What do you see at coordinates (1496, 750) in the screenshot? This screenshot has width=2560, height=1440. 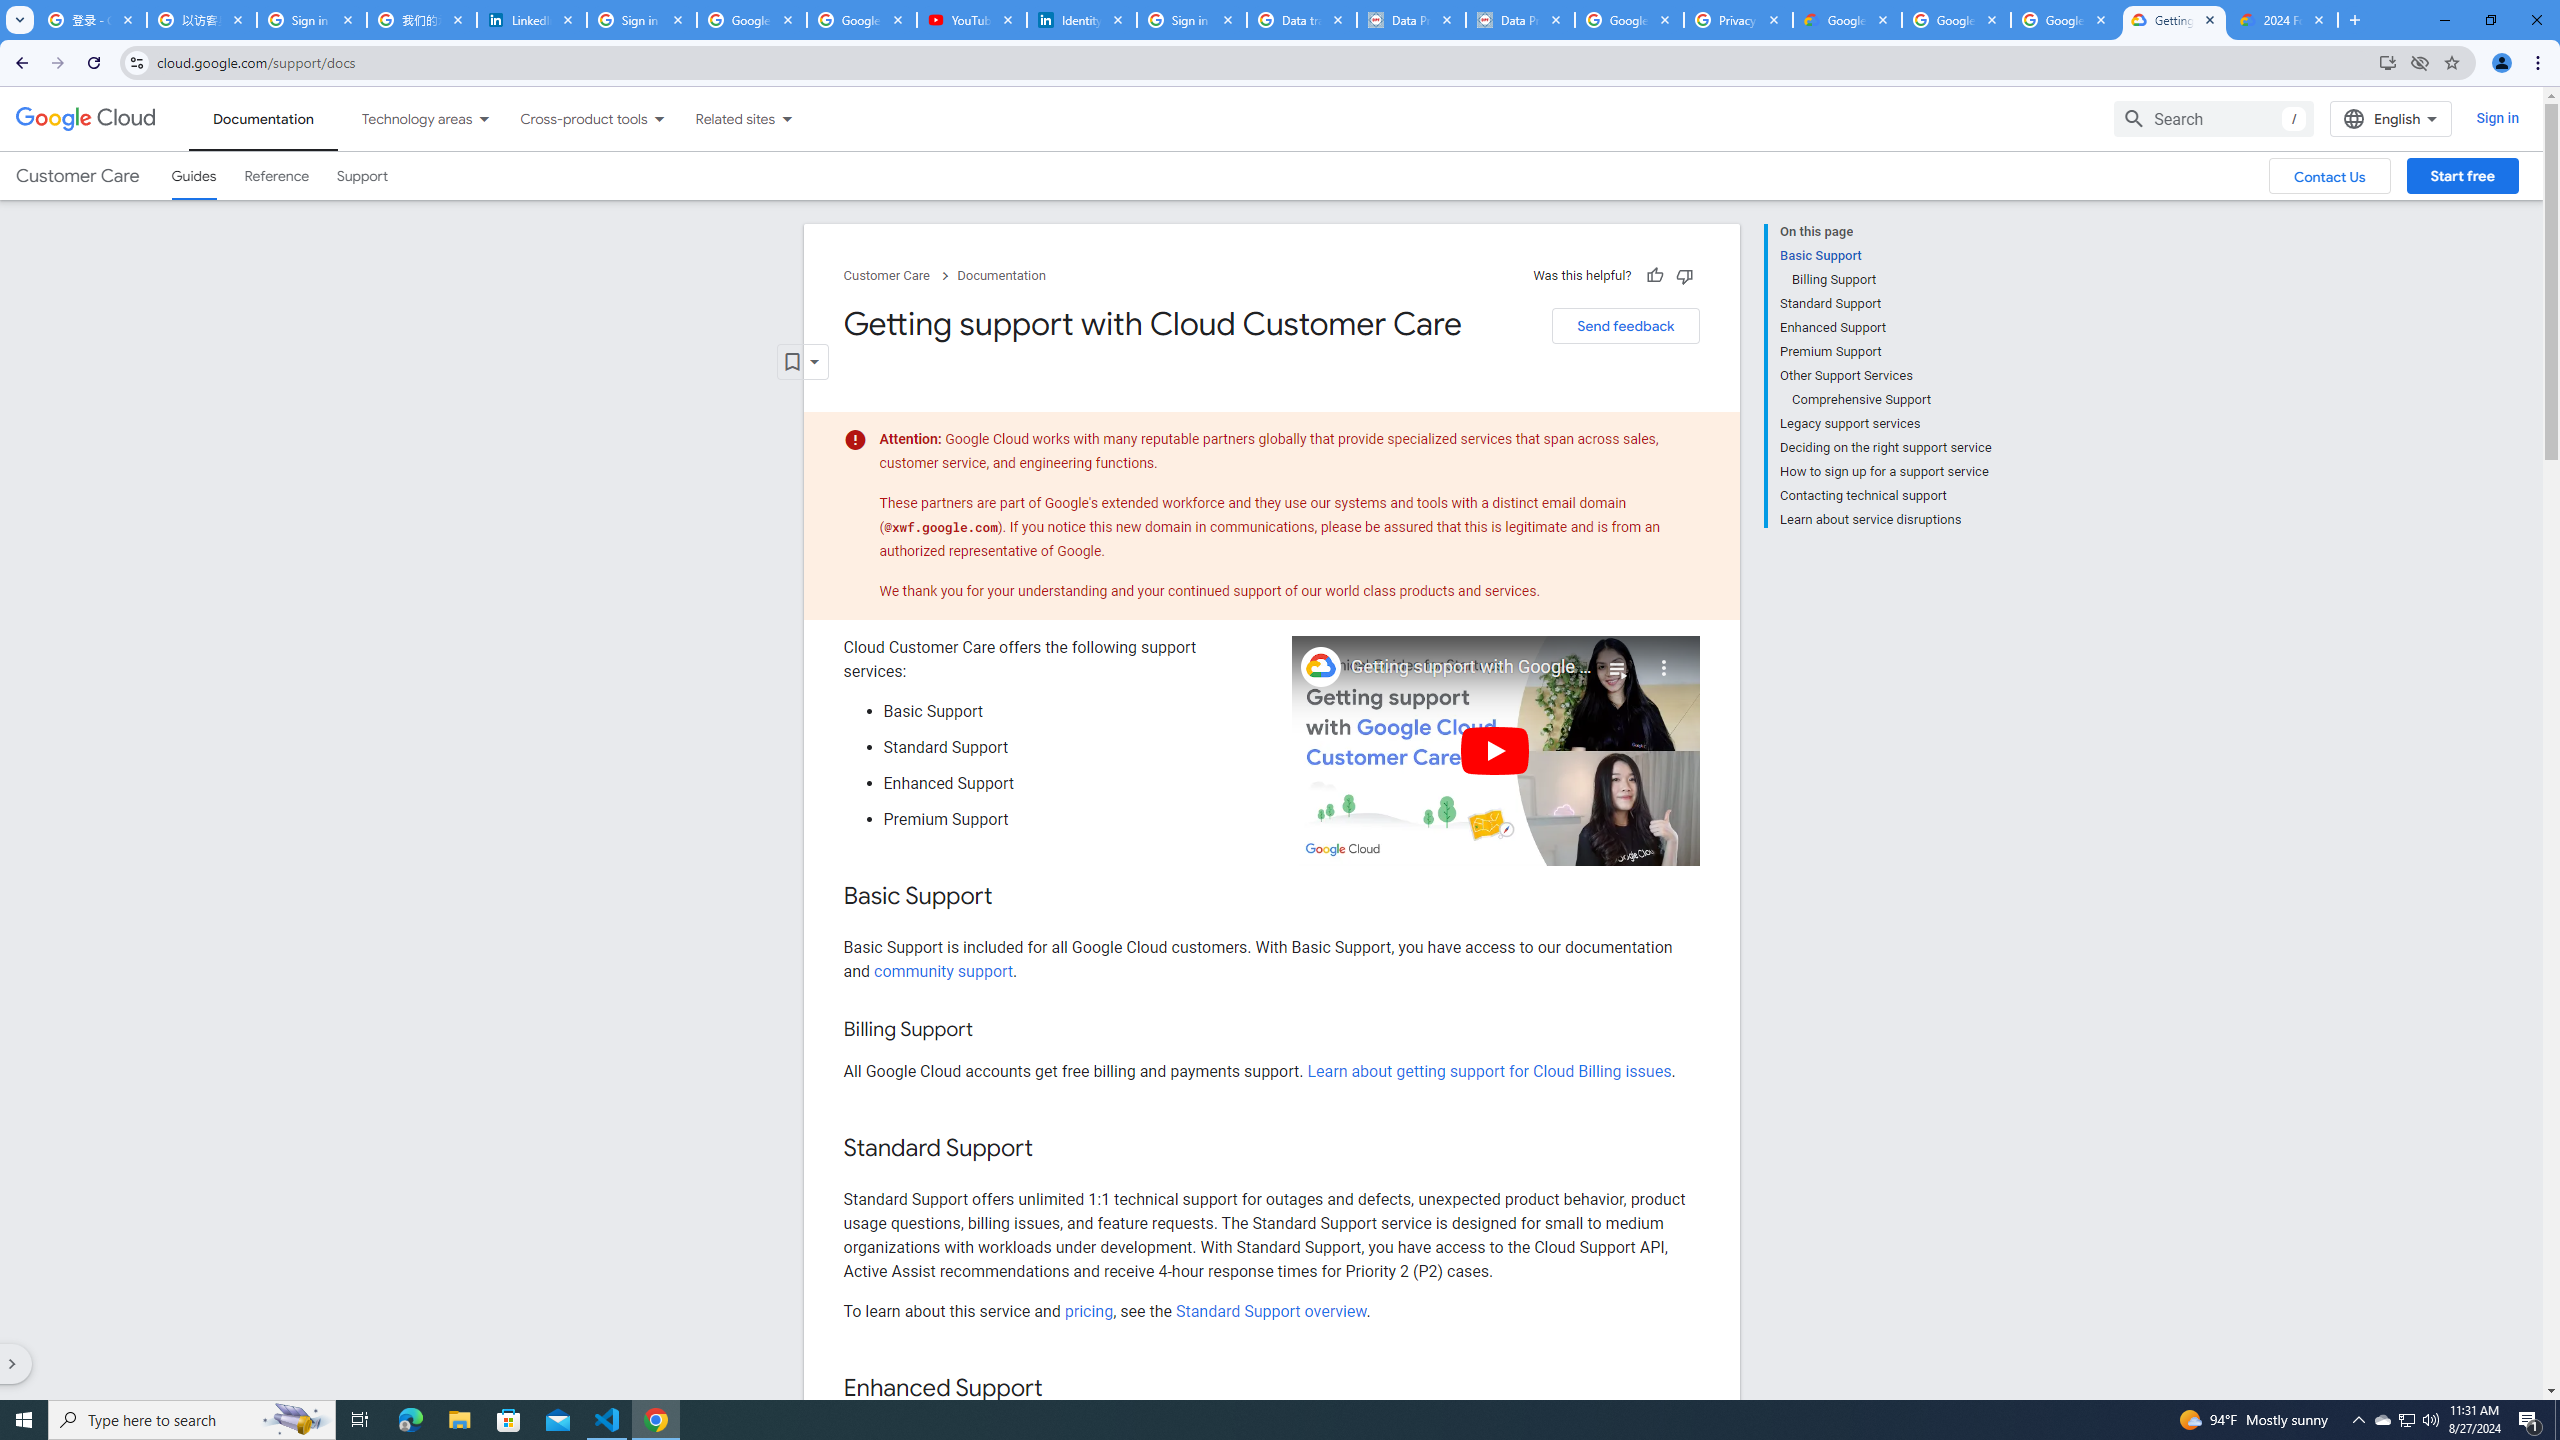 I see `Play` at bounding box center [1496, 750].